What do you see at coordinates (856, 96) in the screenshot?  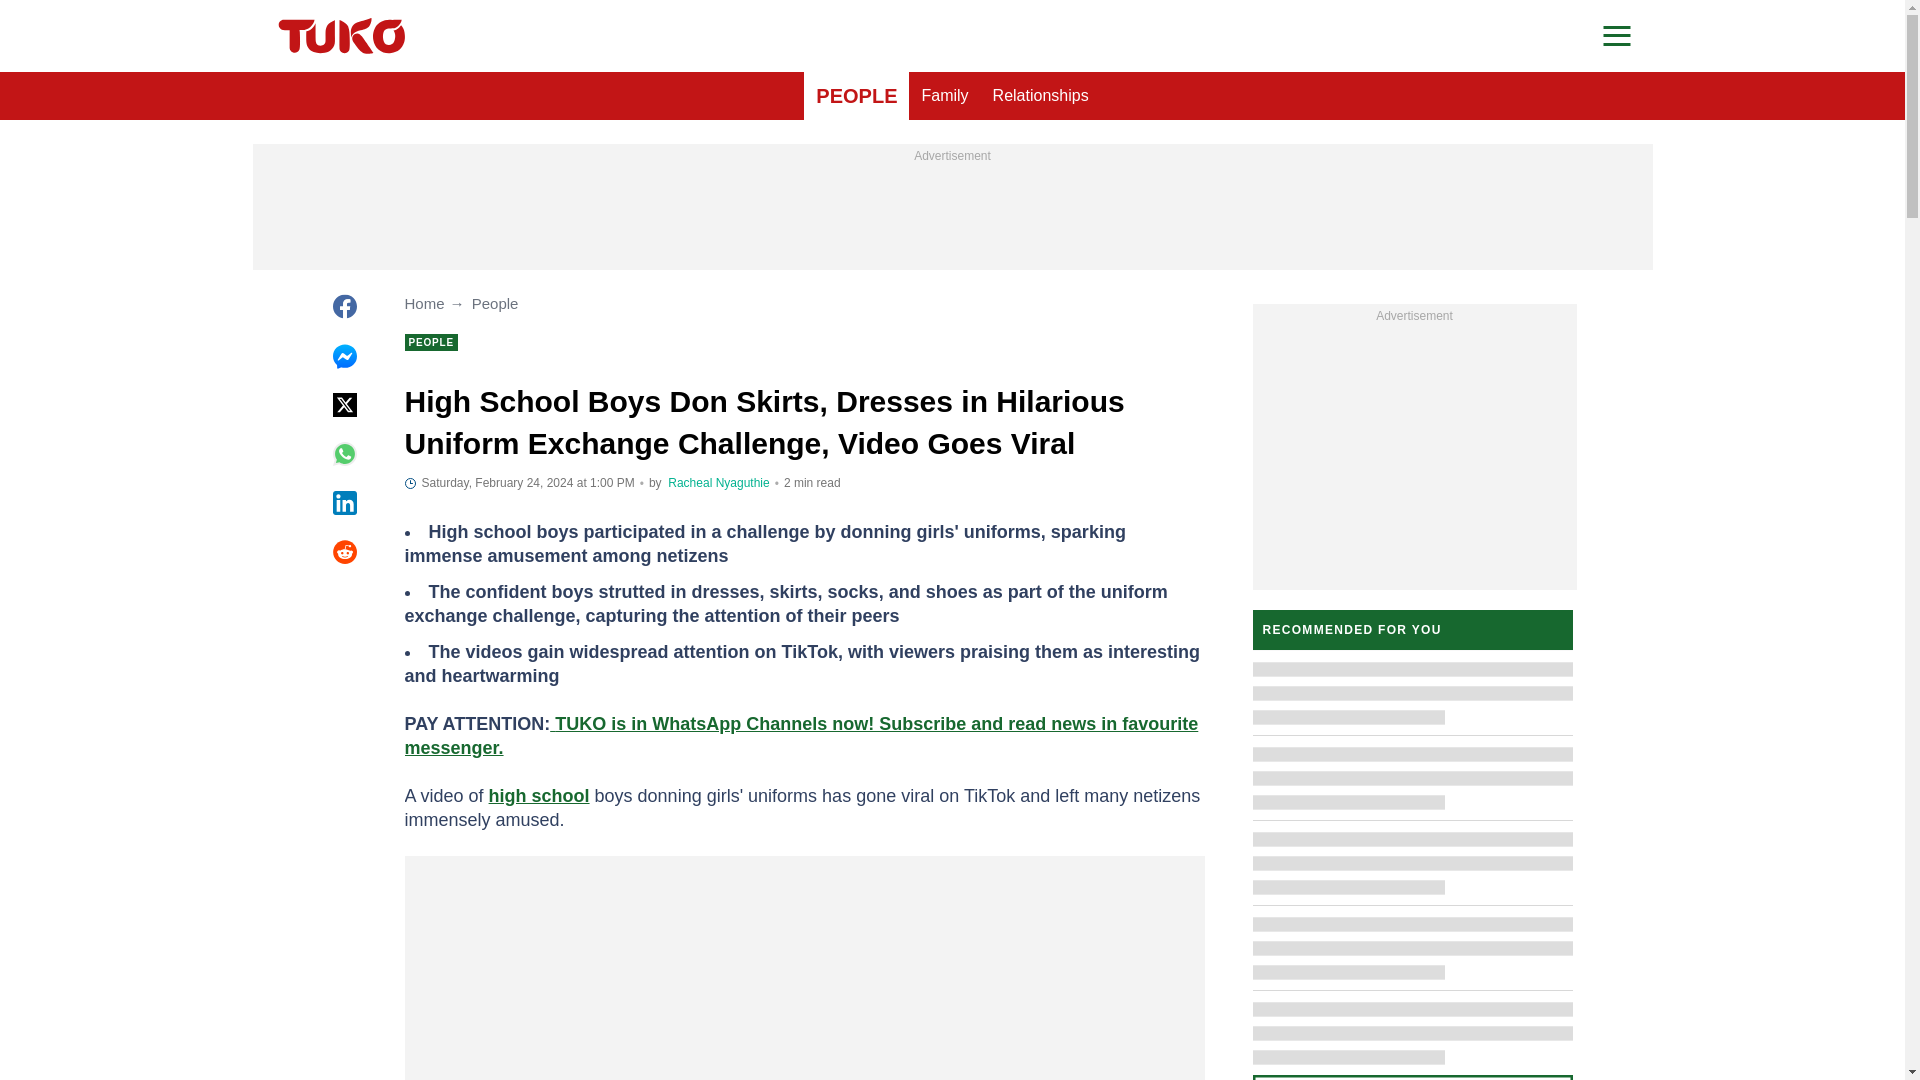 I see `PEOPLE` at bounding box center [856, 96].